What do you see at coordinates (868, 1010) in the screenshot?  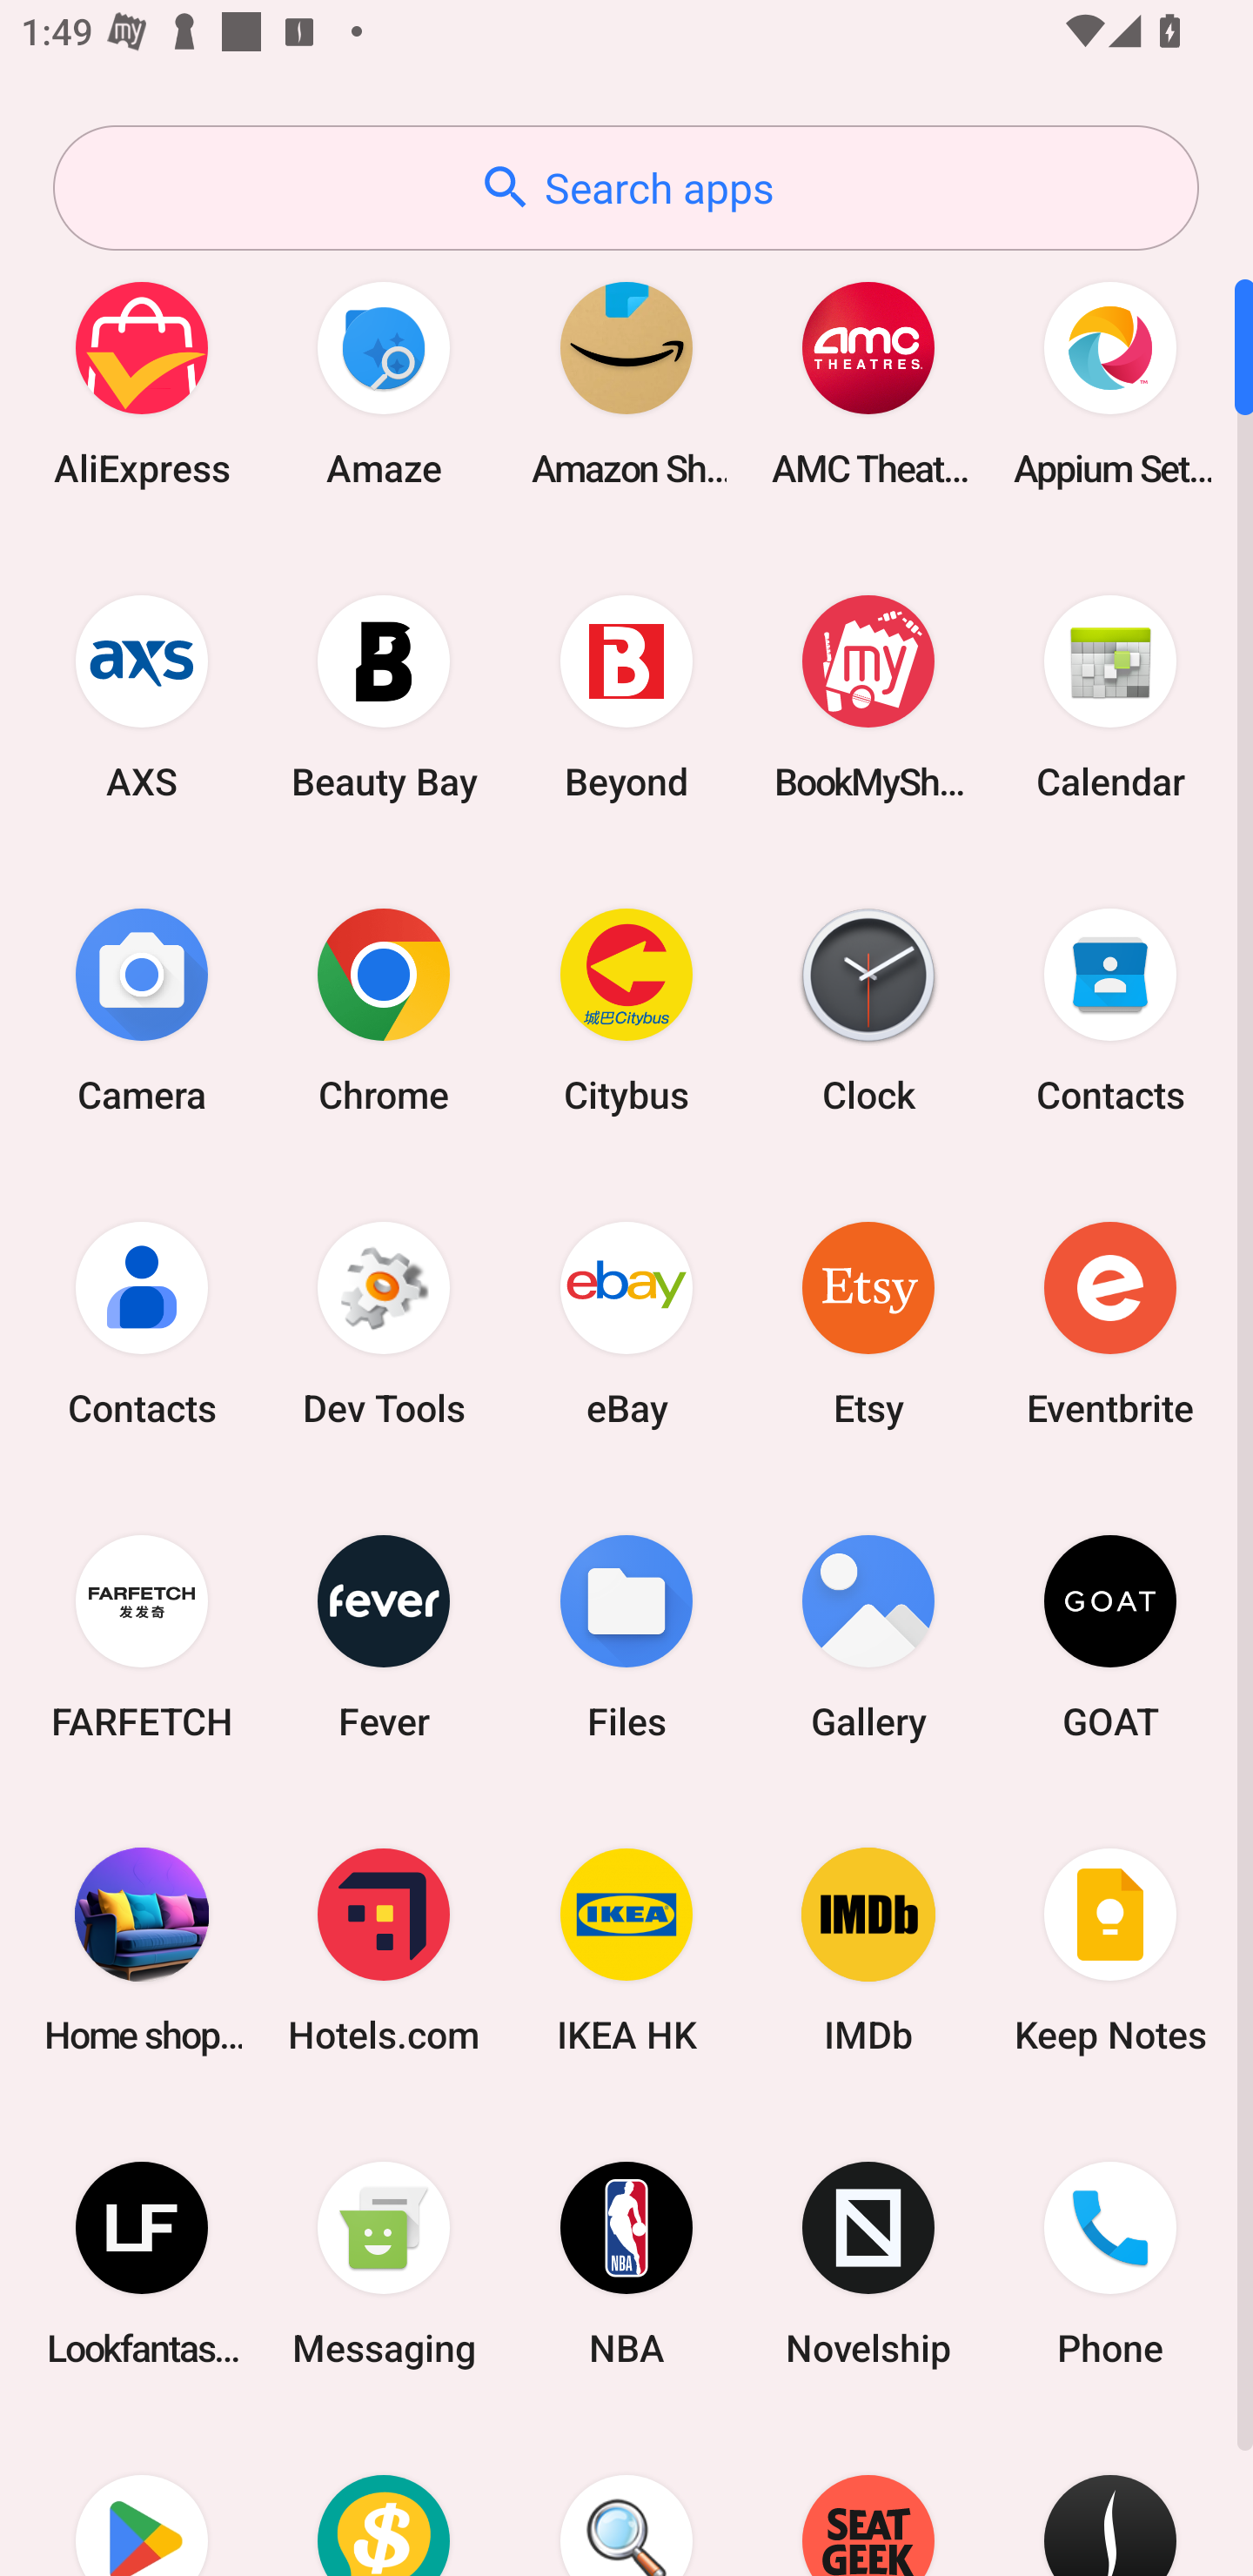 I see `Clock` at bounding box center [868, 1010].